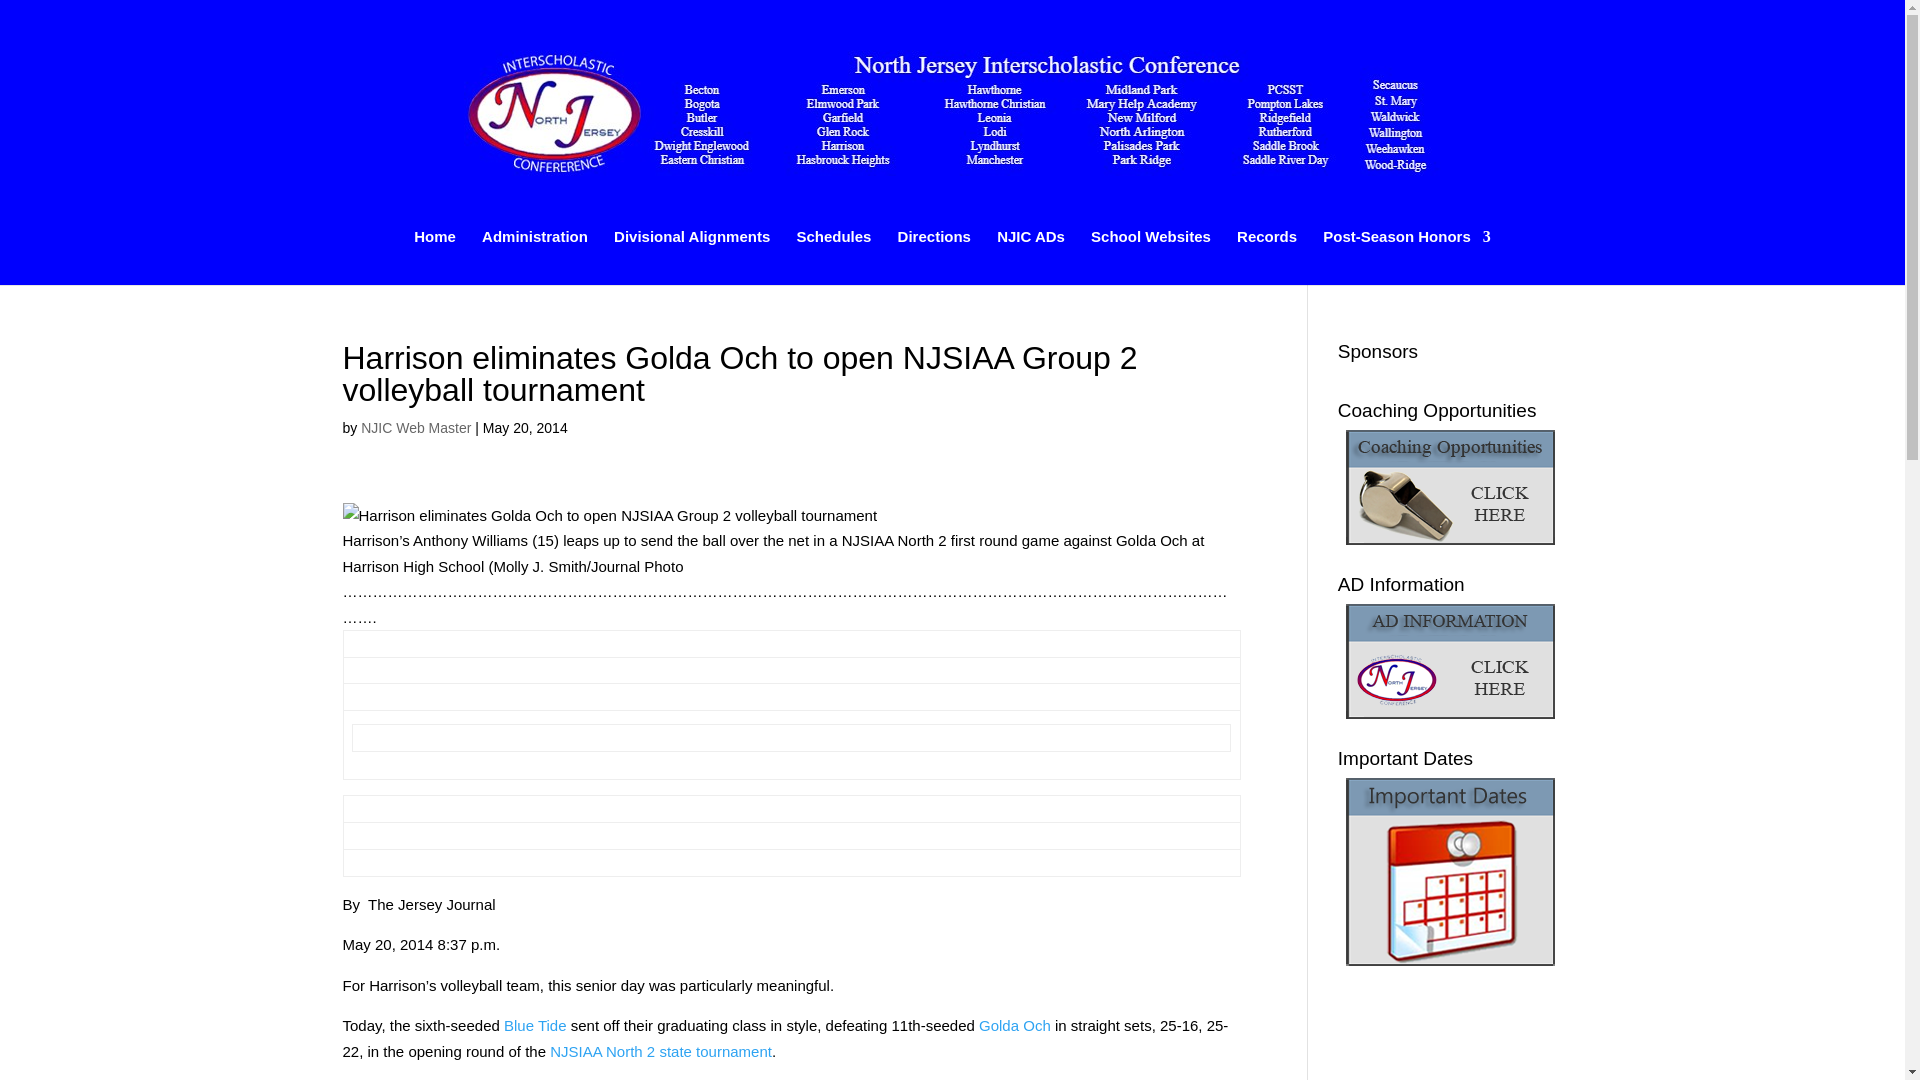 This screenshot has width=1920, height=1080. Describe the element at coordinates (1450, 487) in the screenshot. I see `Coaching Opportunities` at that location.